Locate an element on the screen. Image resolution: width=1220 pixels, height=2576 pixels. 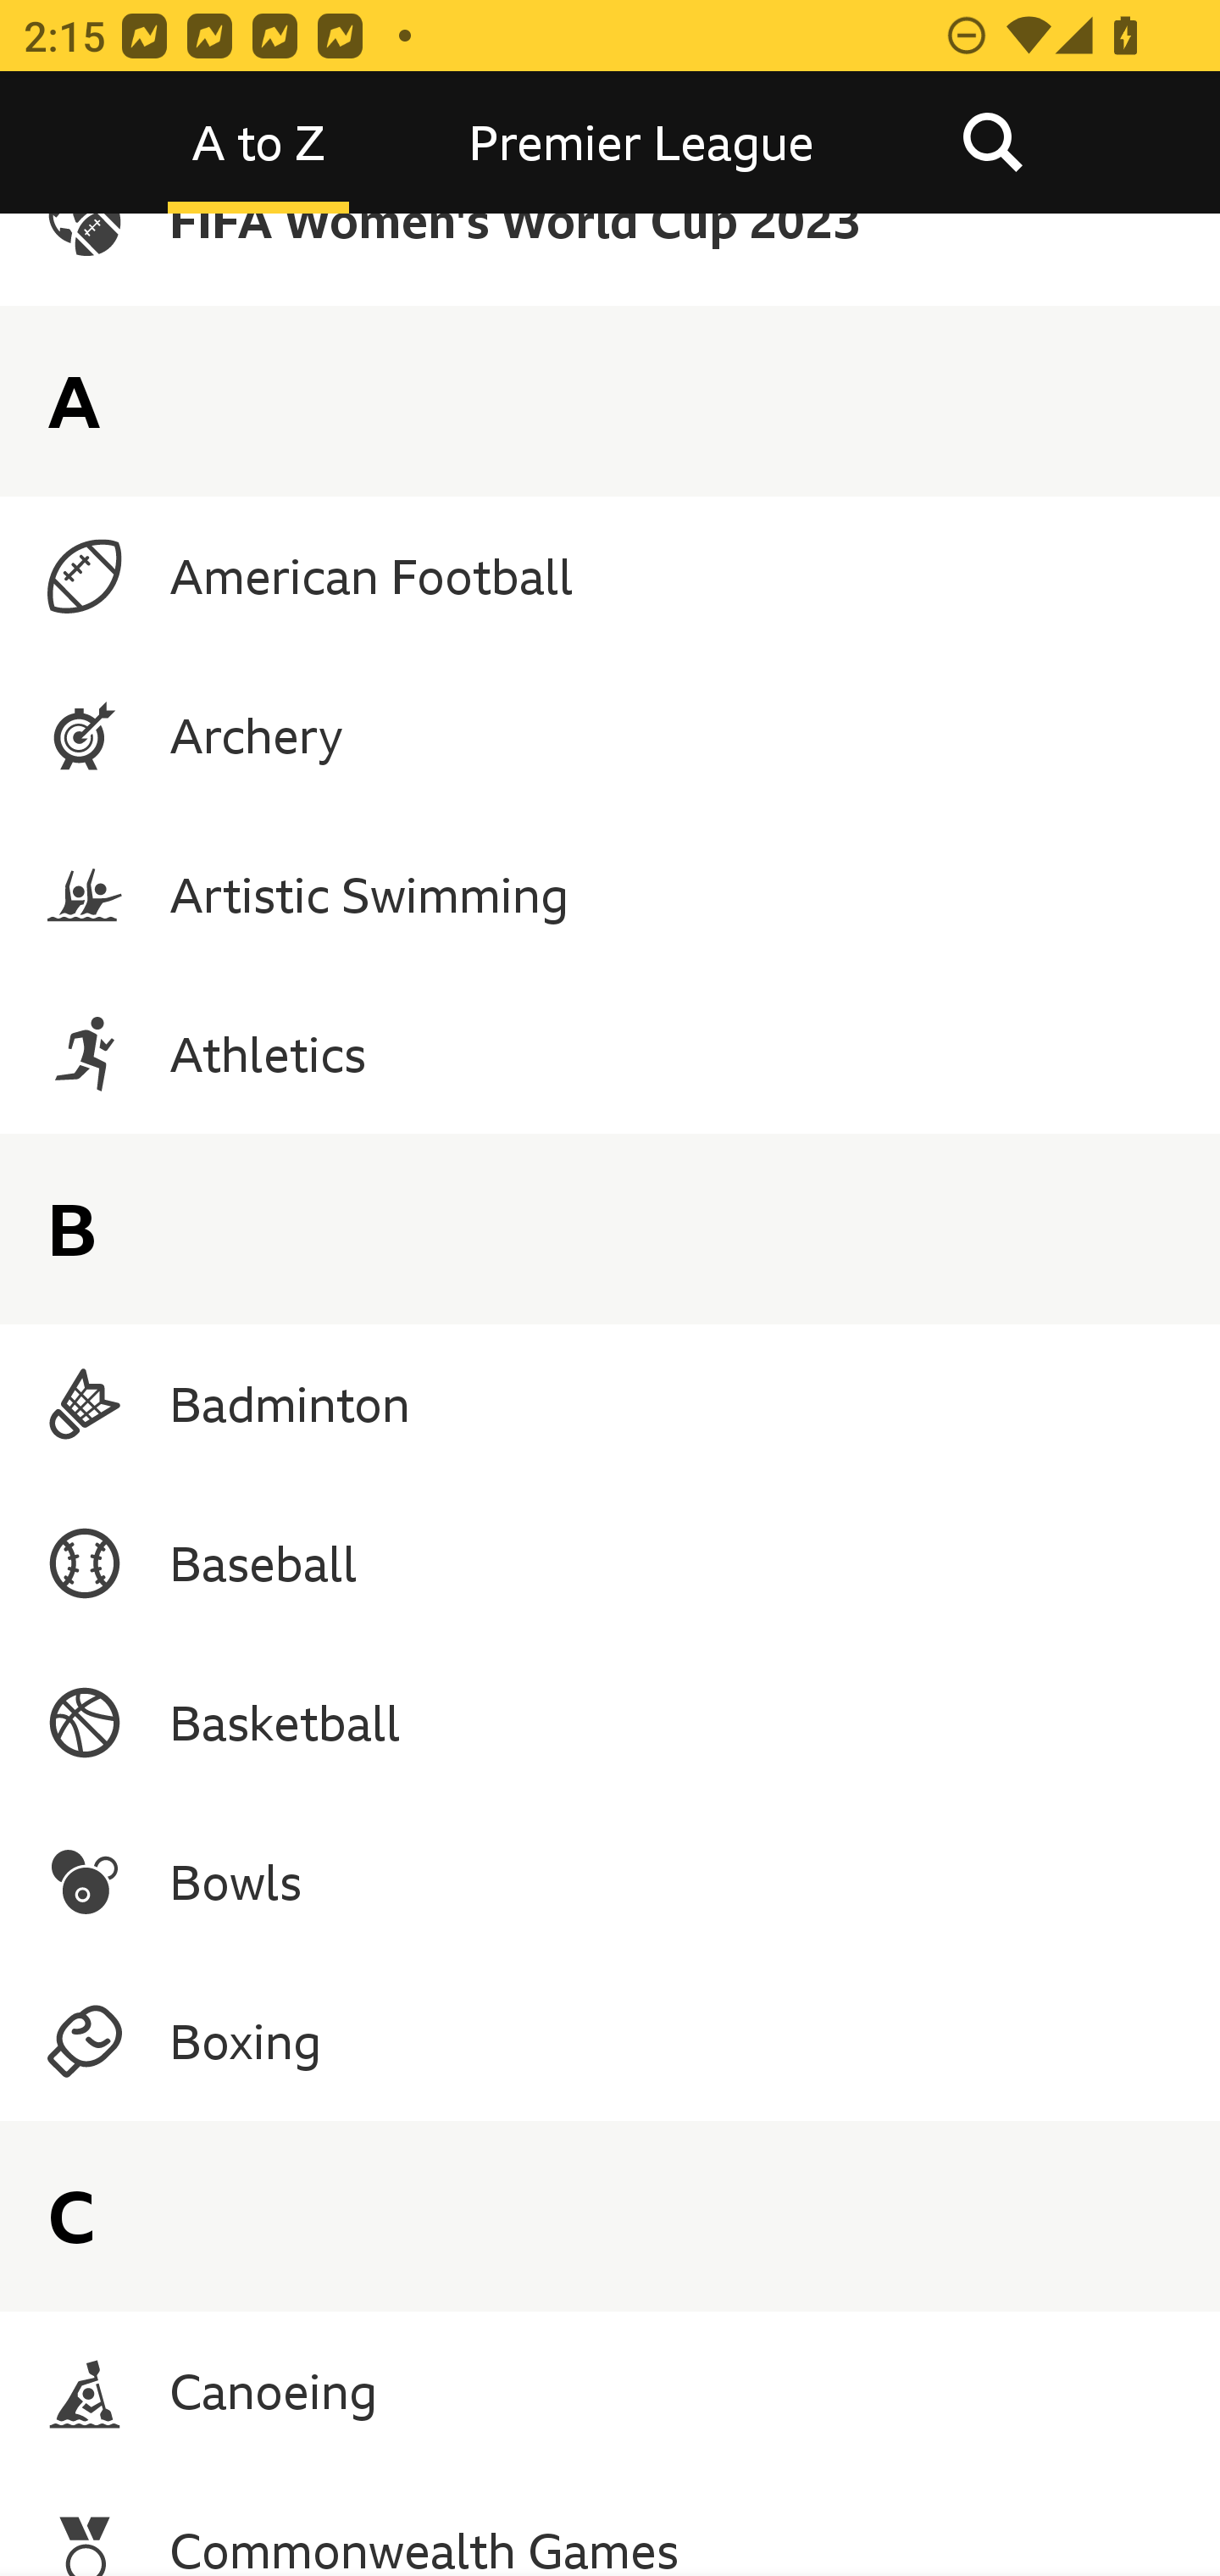
Boxing is located at coordinates (610, 2040).